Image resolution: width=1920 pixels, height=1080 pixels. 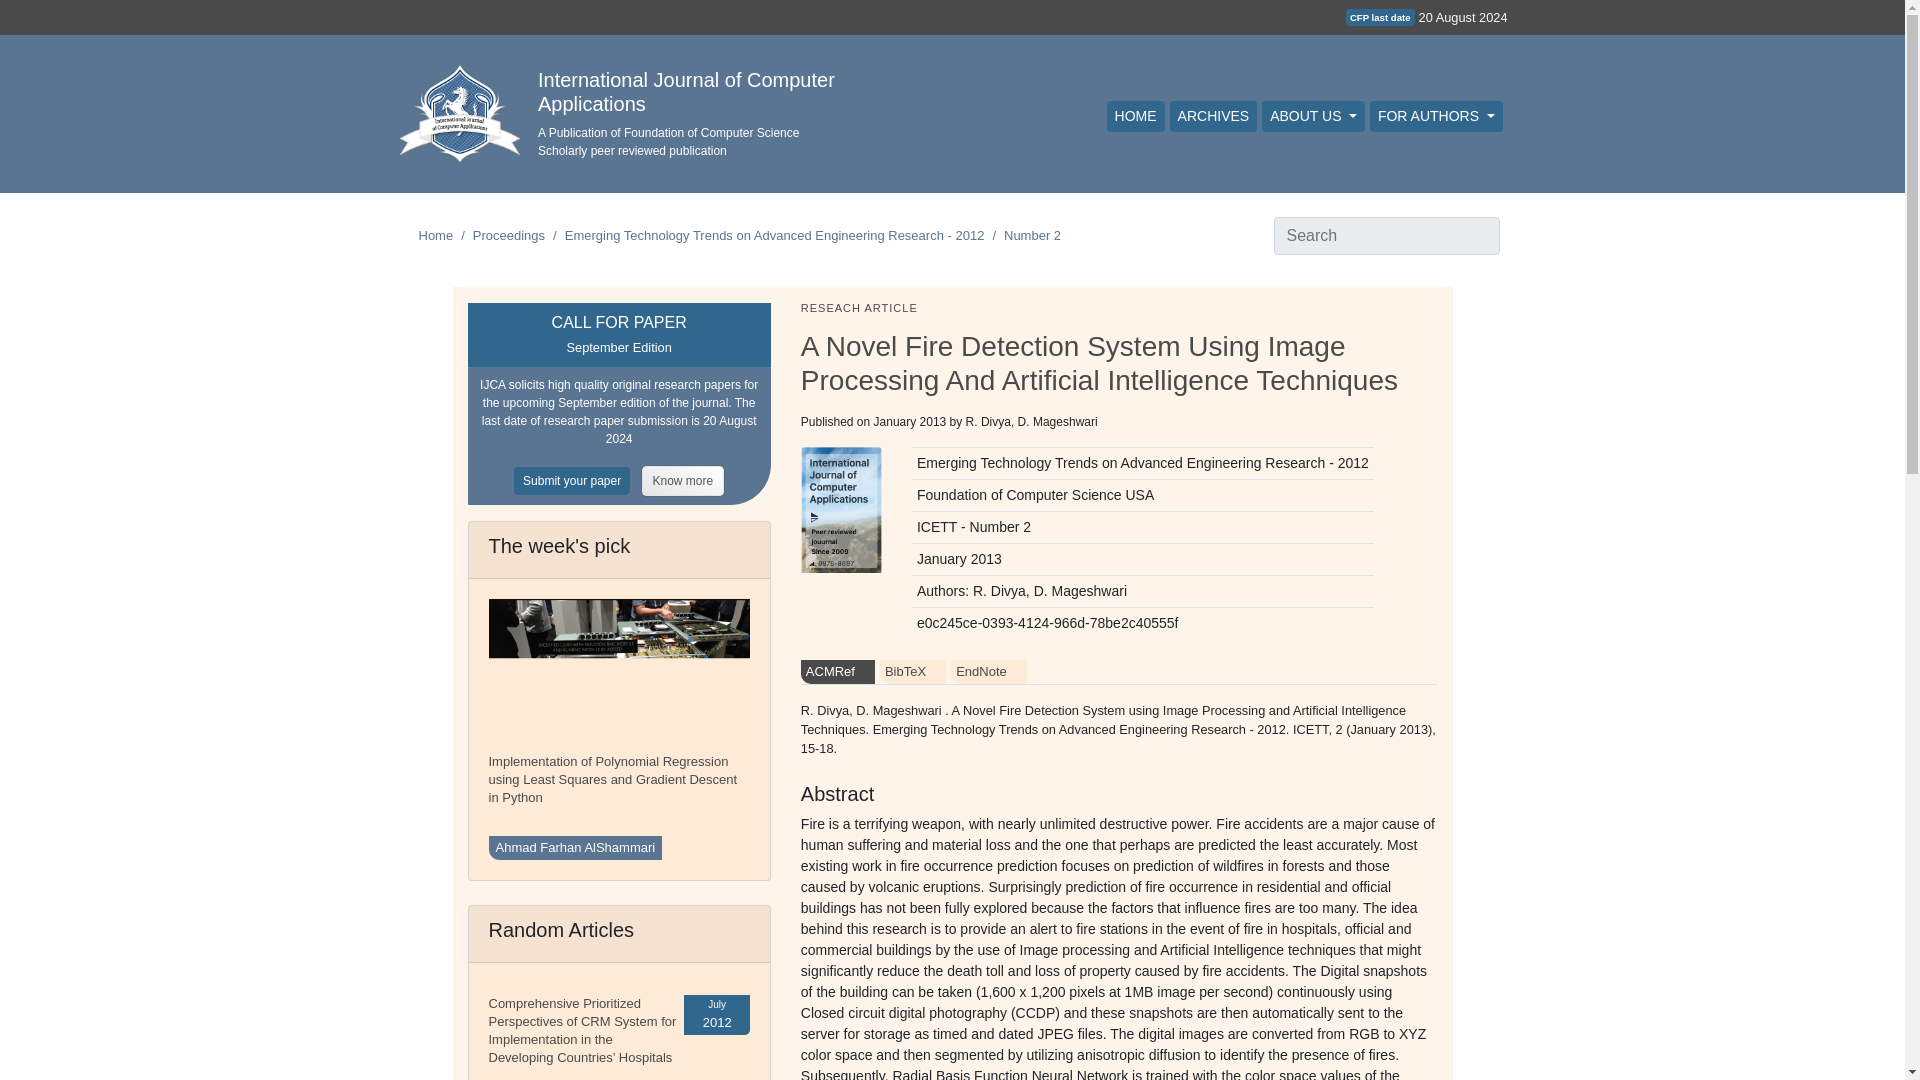 What do you see at coordinates (1313, 116) in the screenshot?
I see `ABOUT US` at bounding box center [1313, 116].